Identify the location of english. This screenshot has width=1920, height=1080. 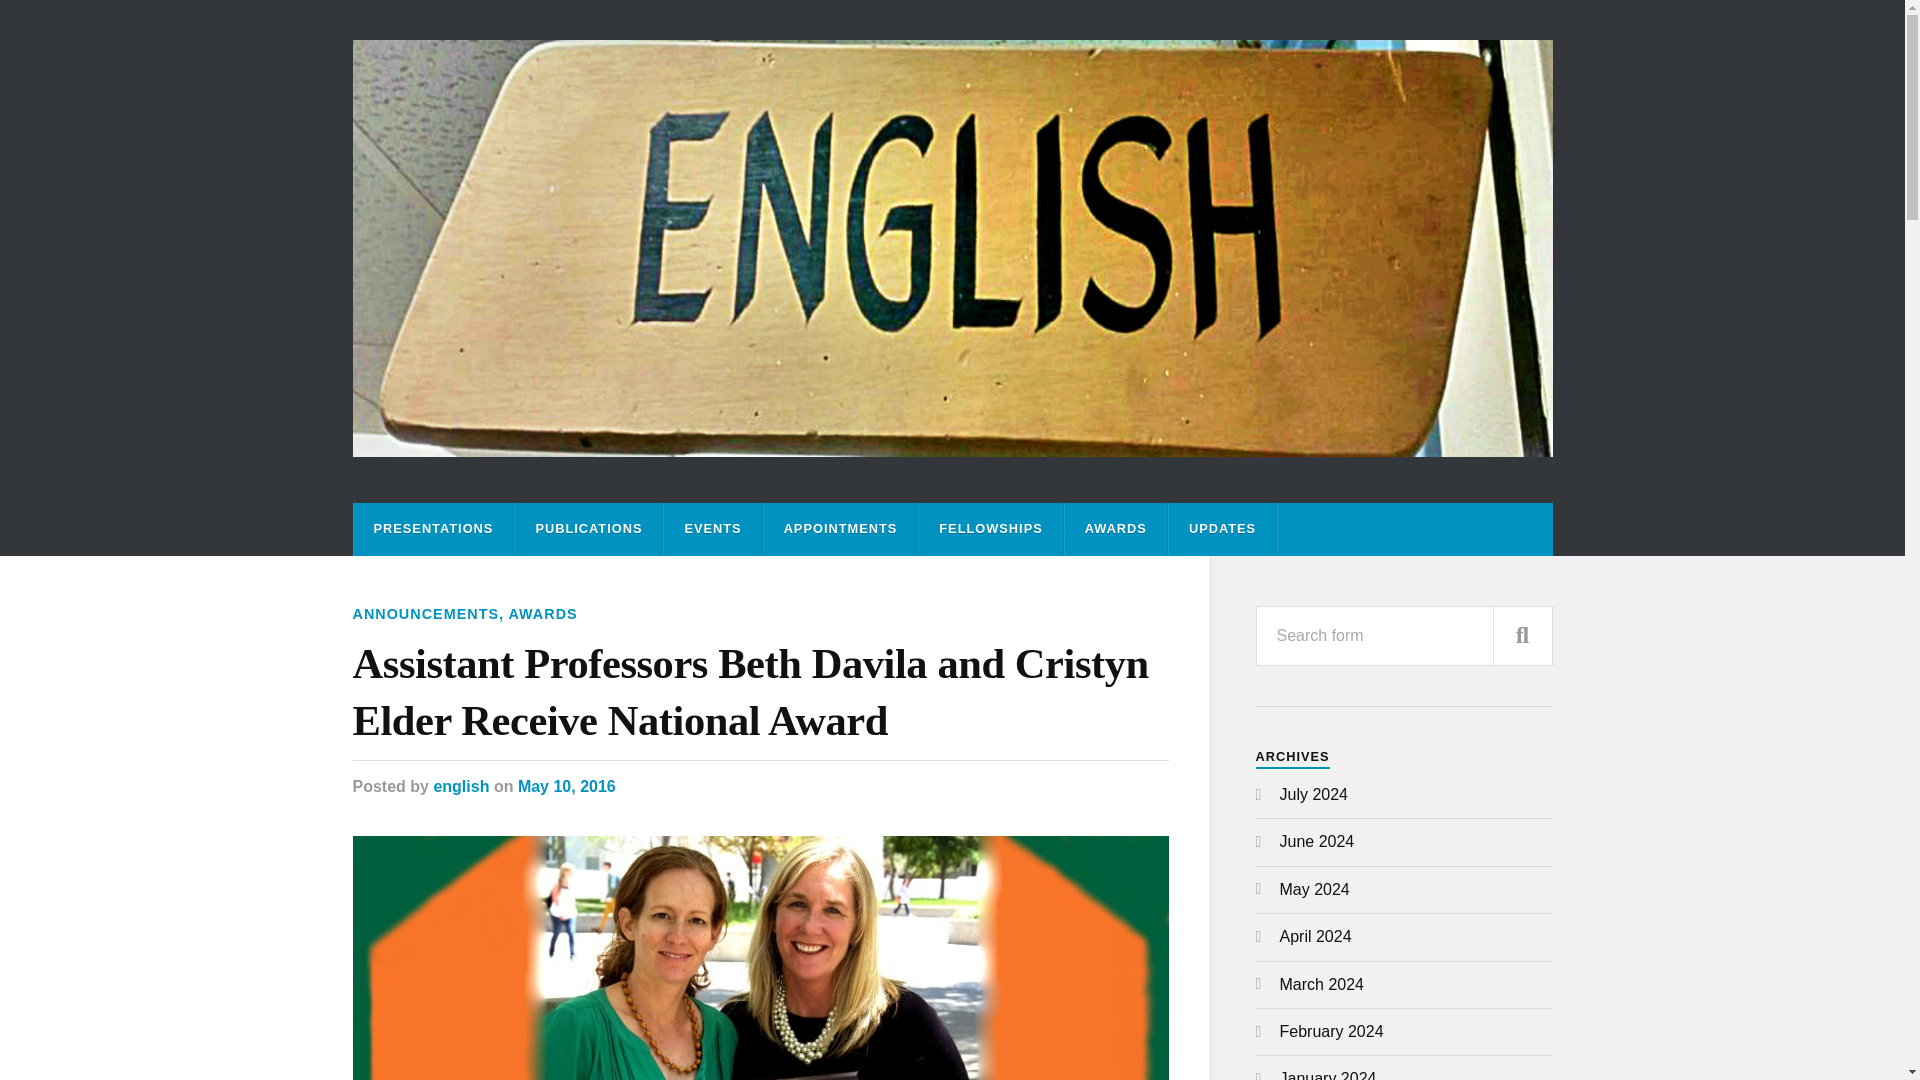
(461, 786).